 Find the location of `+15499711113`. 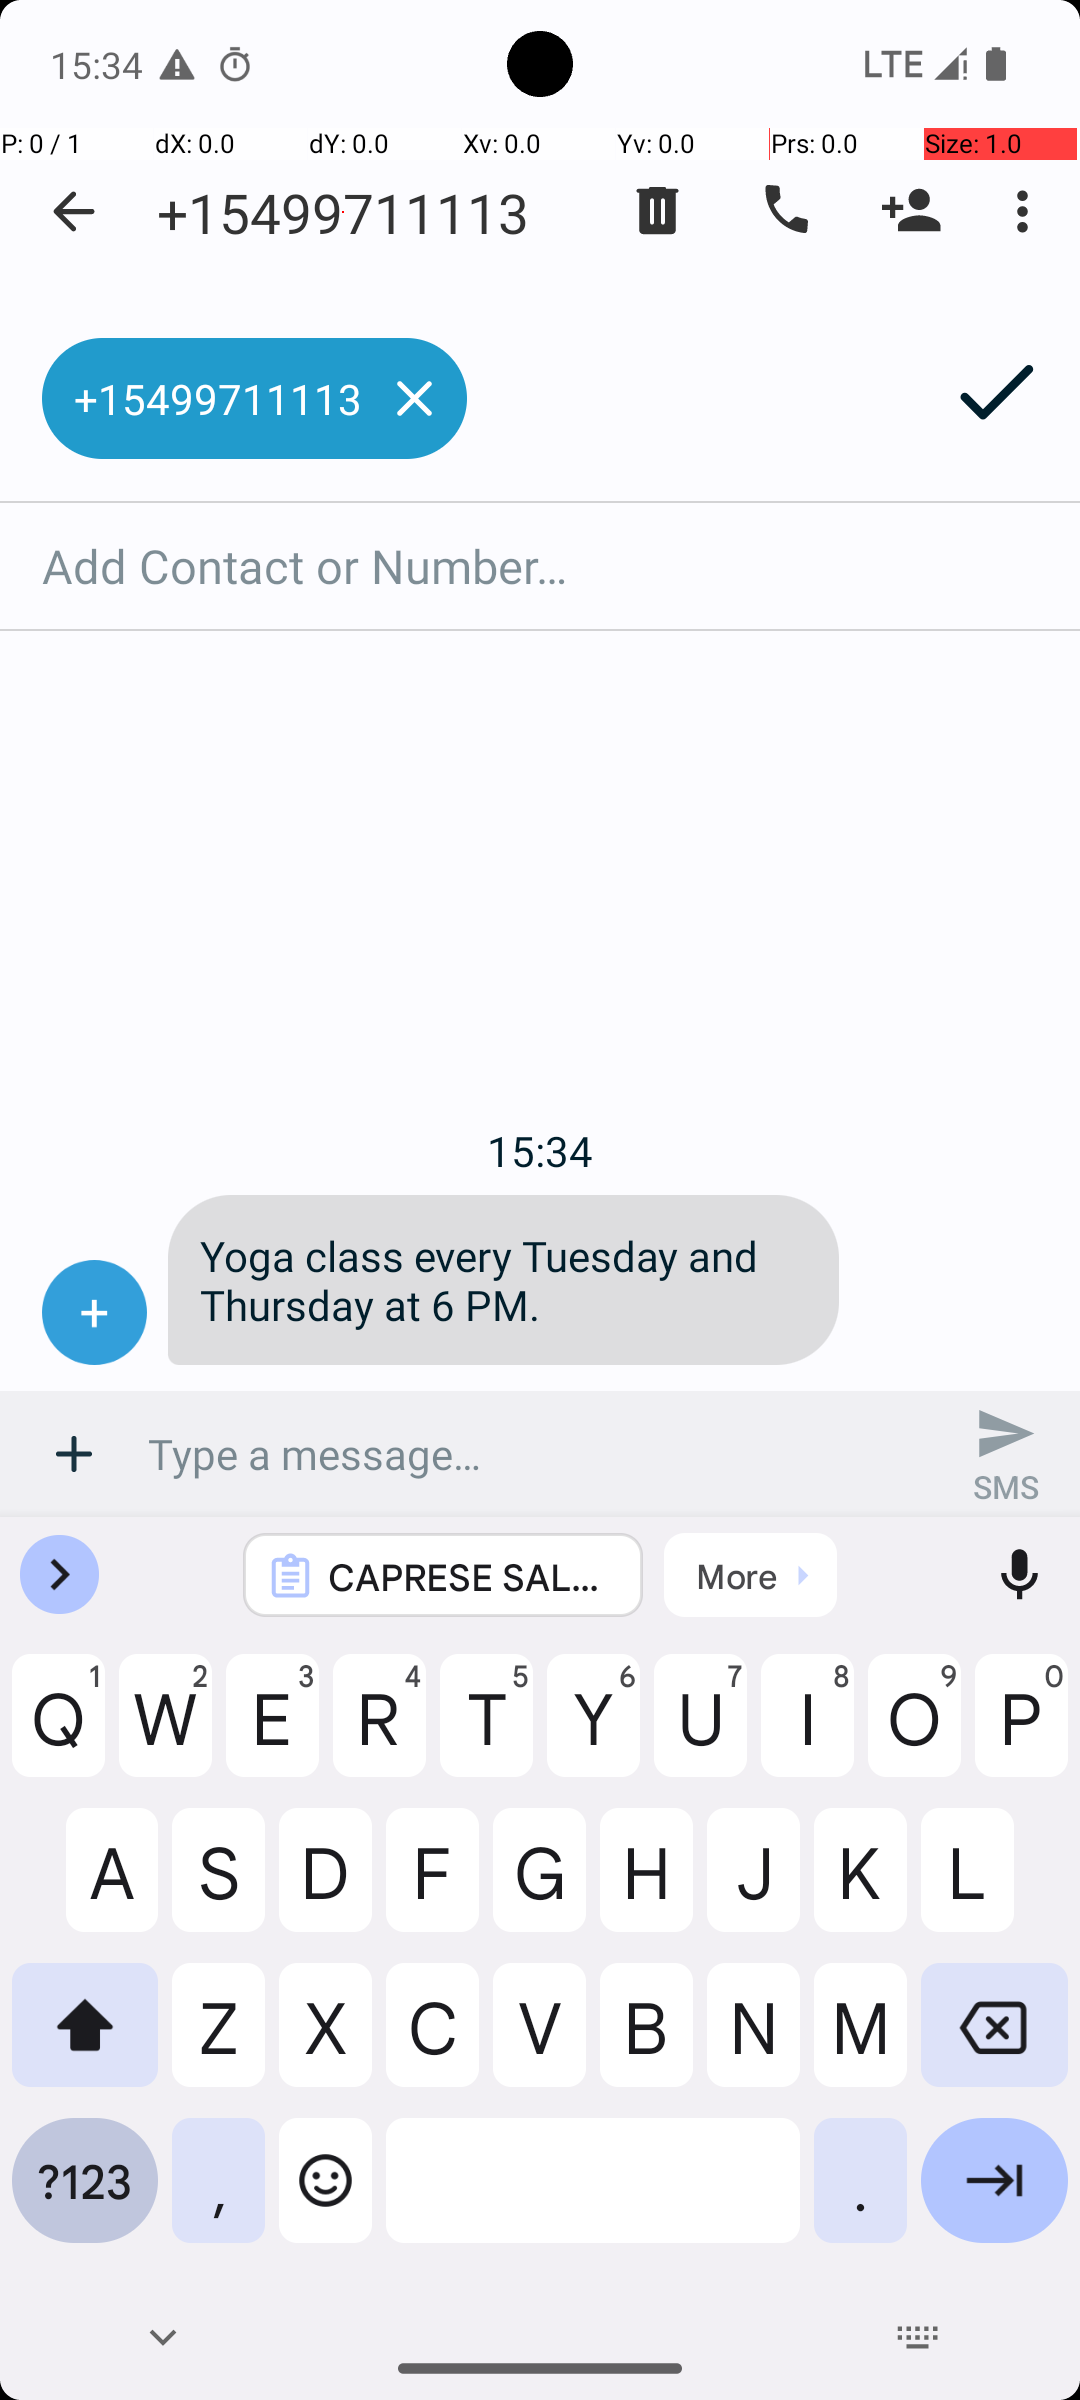

+15499711113 is located at coordinates (343, 212).